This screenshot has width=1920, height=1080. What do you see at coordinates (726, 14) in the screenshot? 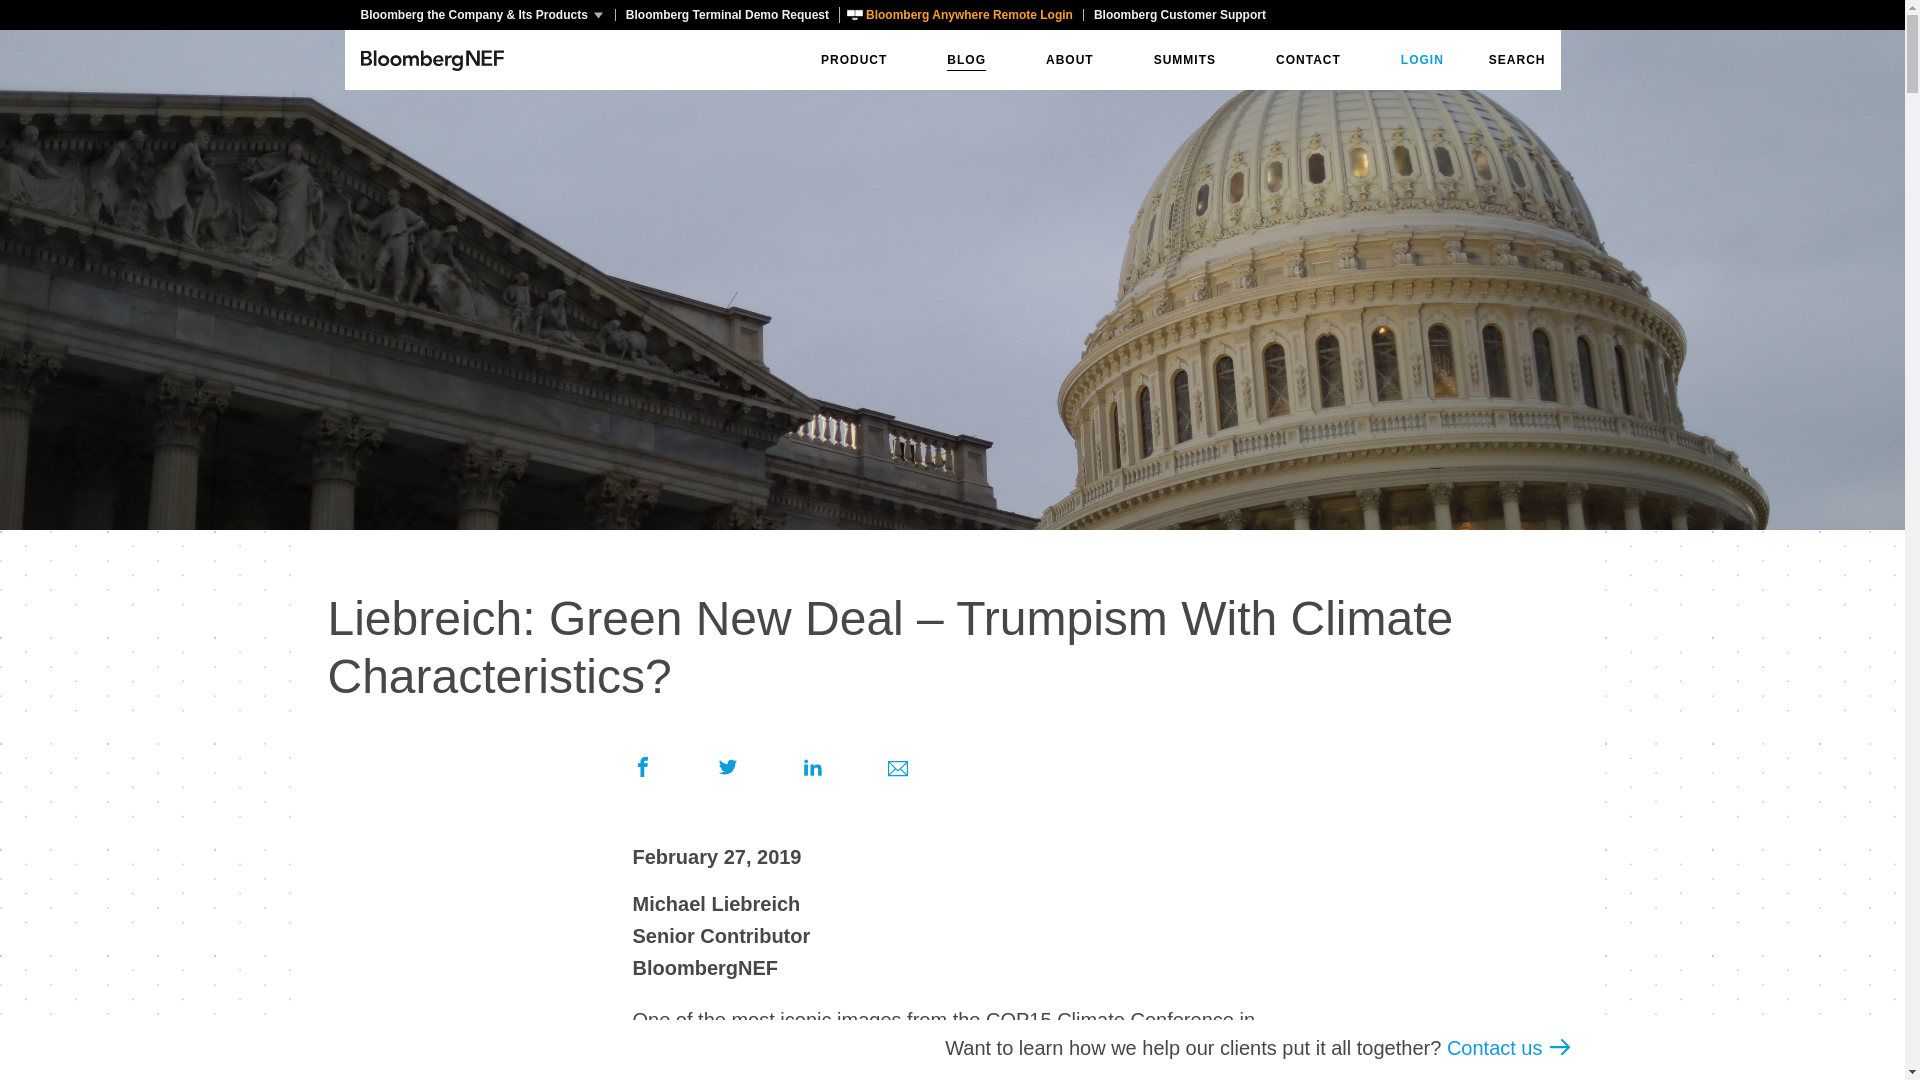
I see `Bloomberg Terminal Demo Request` at bounding box center [726, 14].